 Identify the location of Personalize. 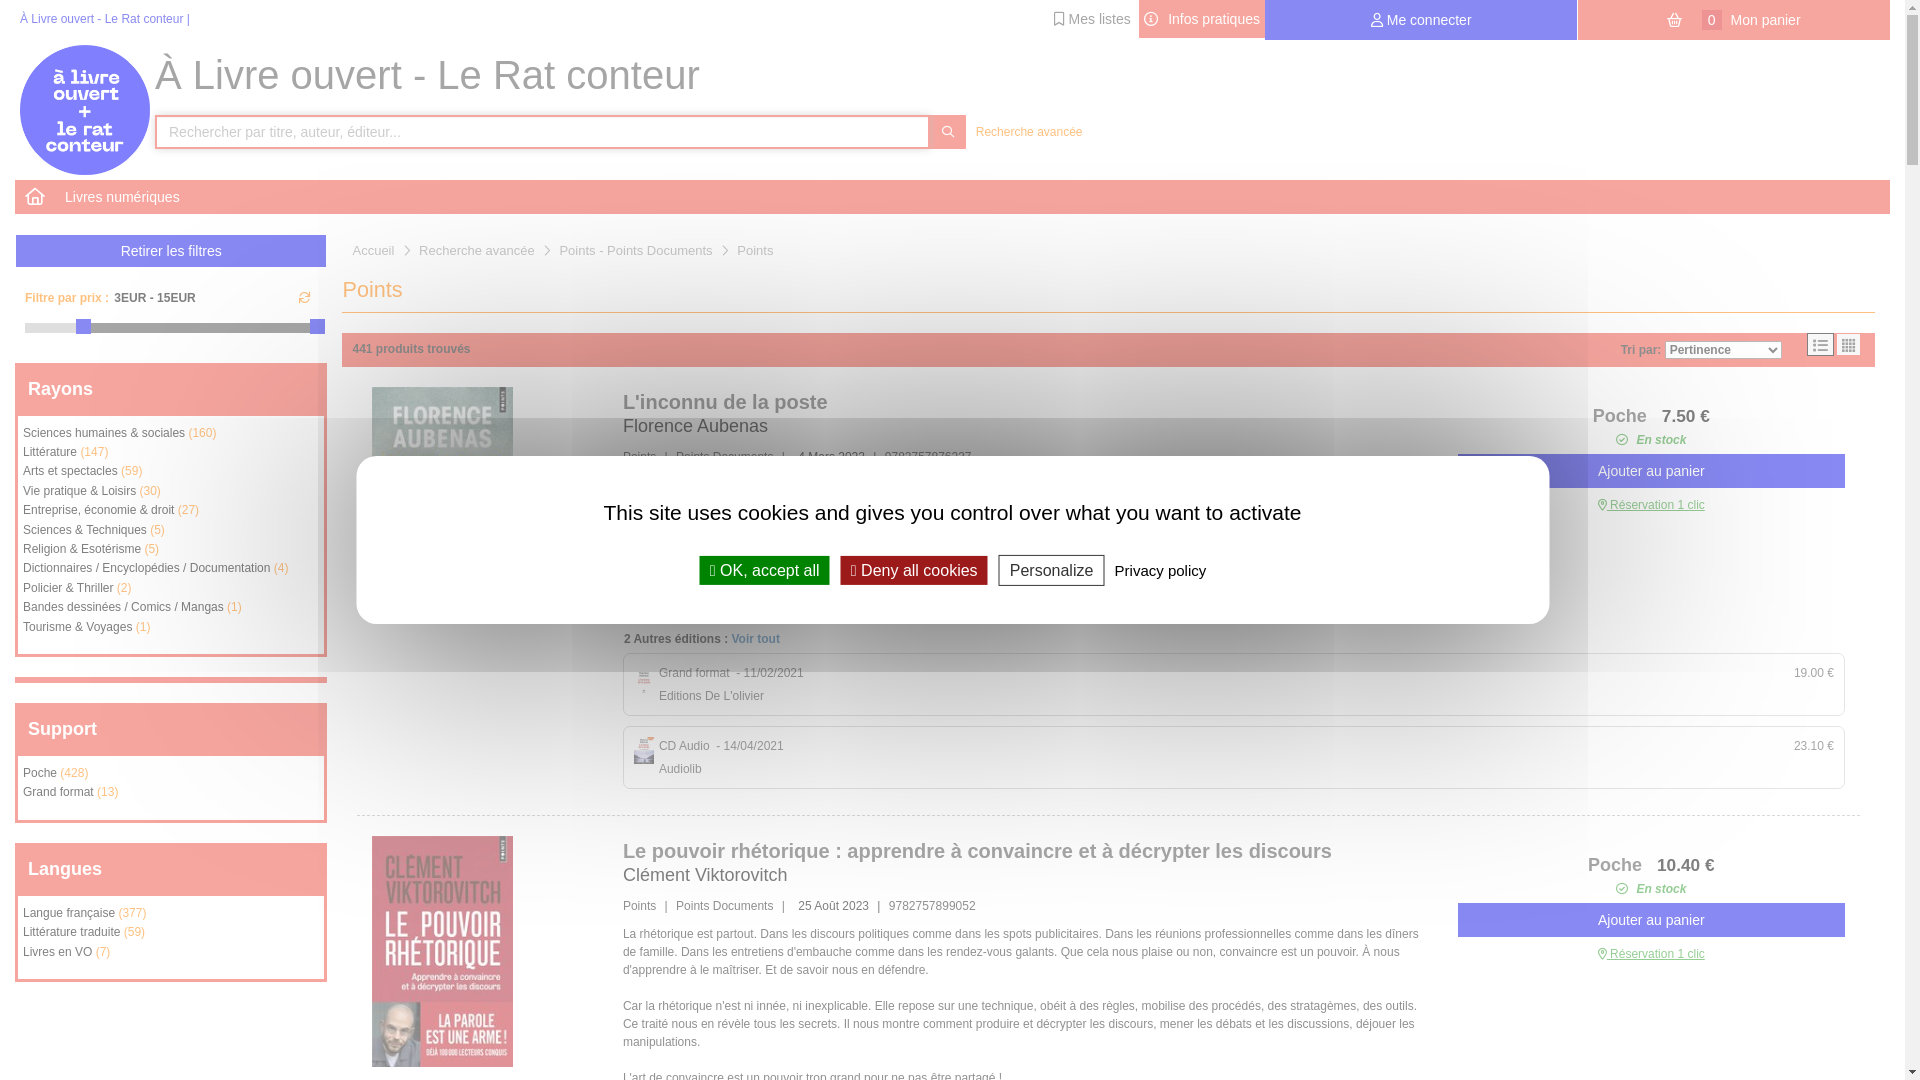
(1052, 570).